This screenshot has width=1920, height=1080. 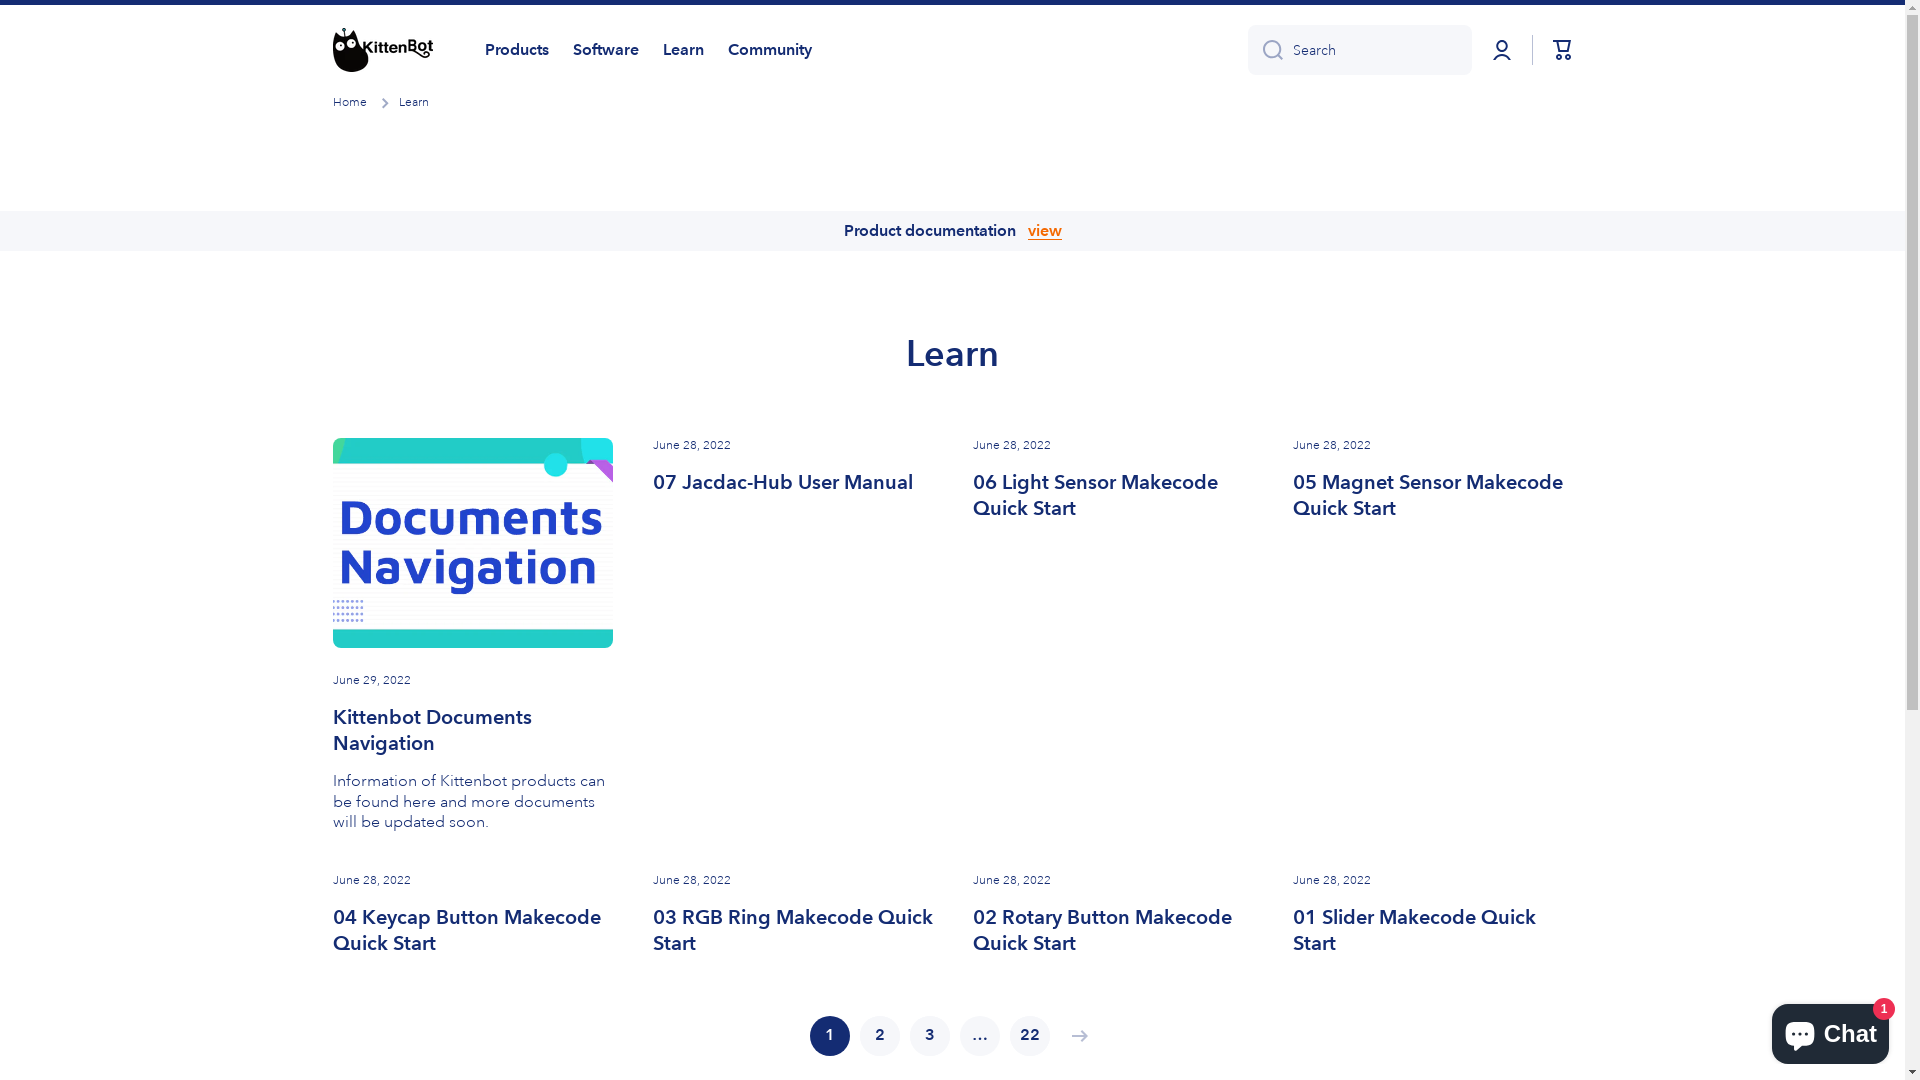 What do you see at coordinates (472, 730) in the screenshot?
I see `Kittenbot Documents Navigation` at bounding box center [472, 730].